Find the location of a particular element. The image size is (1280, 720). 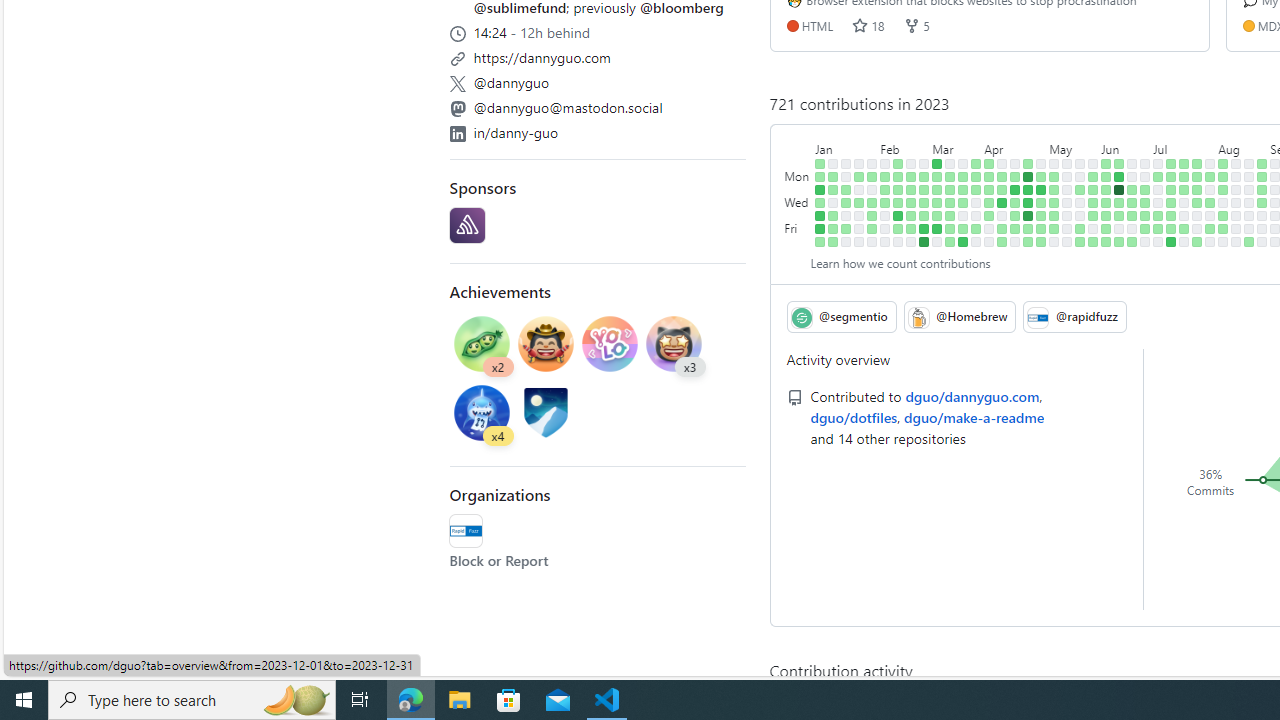

6 contributions on July 7th. is located at coordinates (1158, 228).